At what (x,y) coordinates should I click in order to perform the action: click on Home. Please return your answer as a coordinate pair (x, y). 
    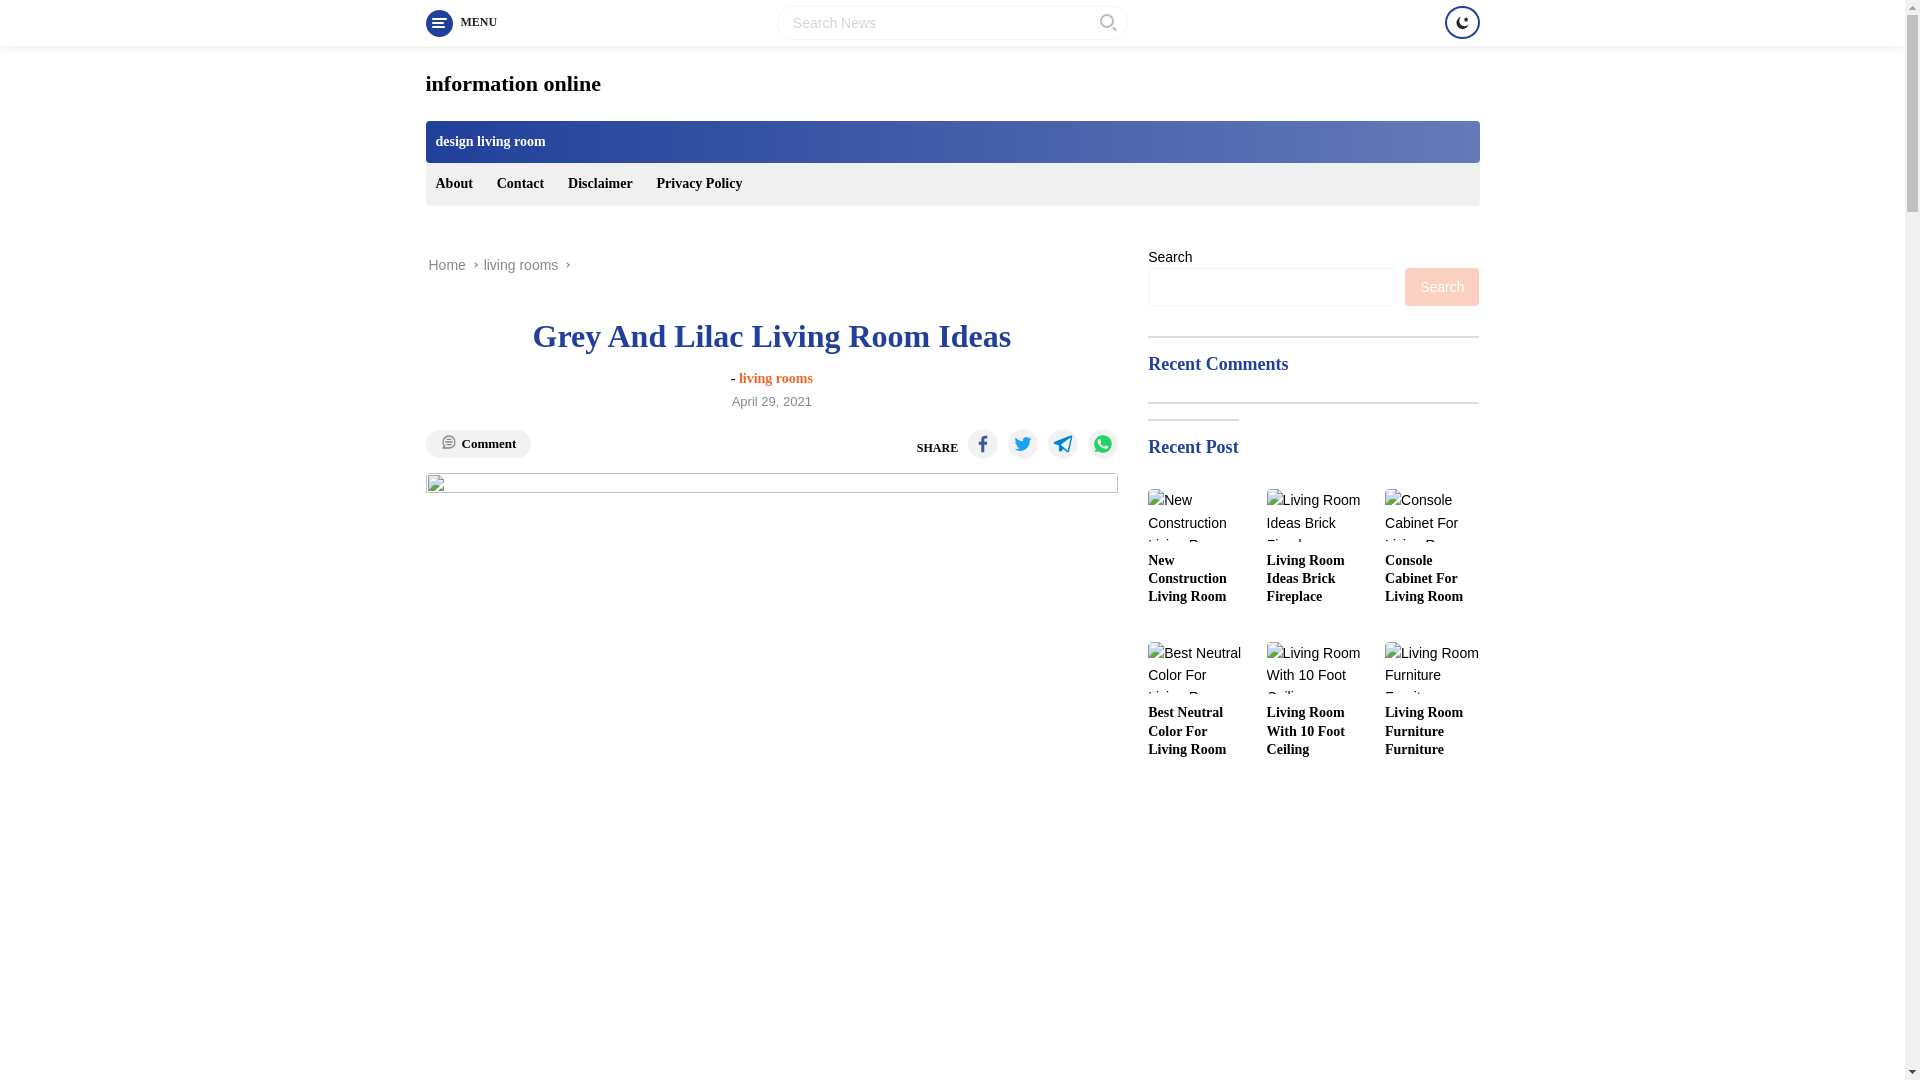
    Looking at the image, I should click on (446, 265).